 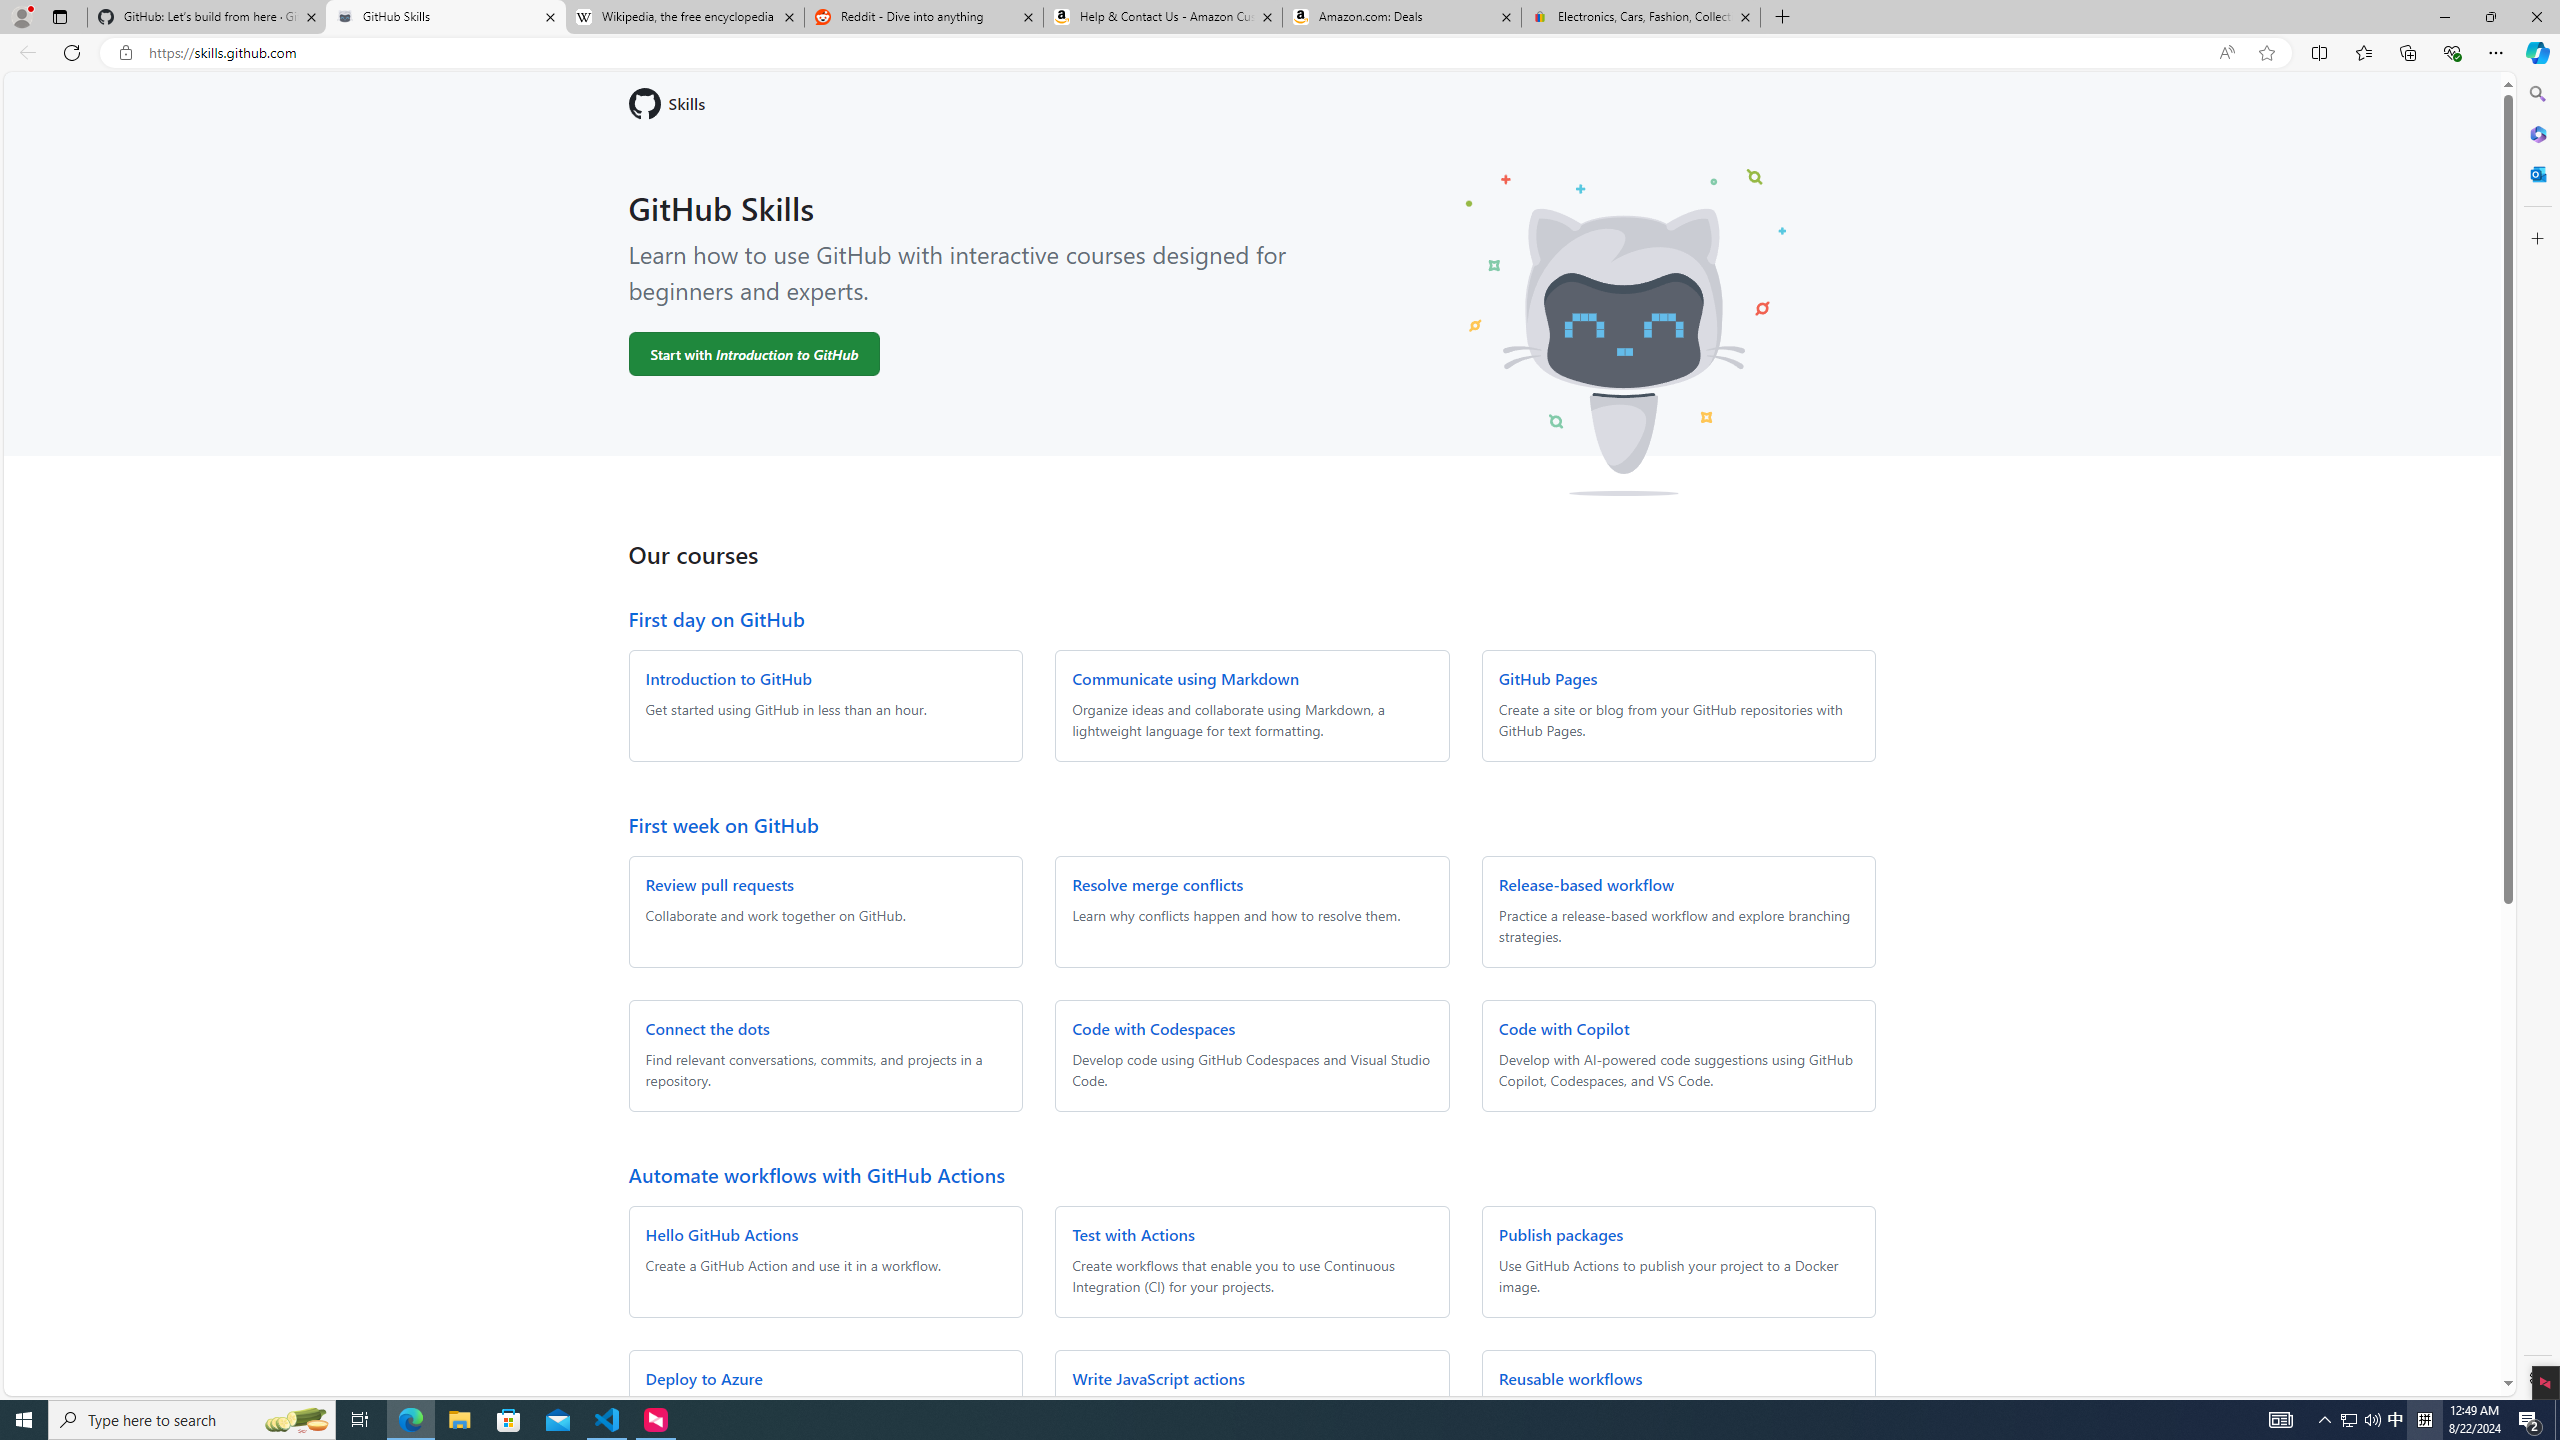 I want to click on Start with Introduction to GitHub, so click(x=754, y=354).